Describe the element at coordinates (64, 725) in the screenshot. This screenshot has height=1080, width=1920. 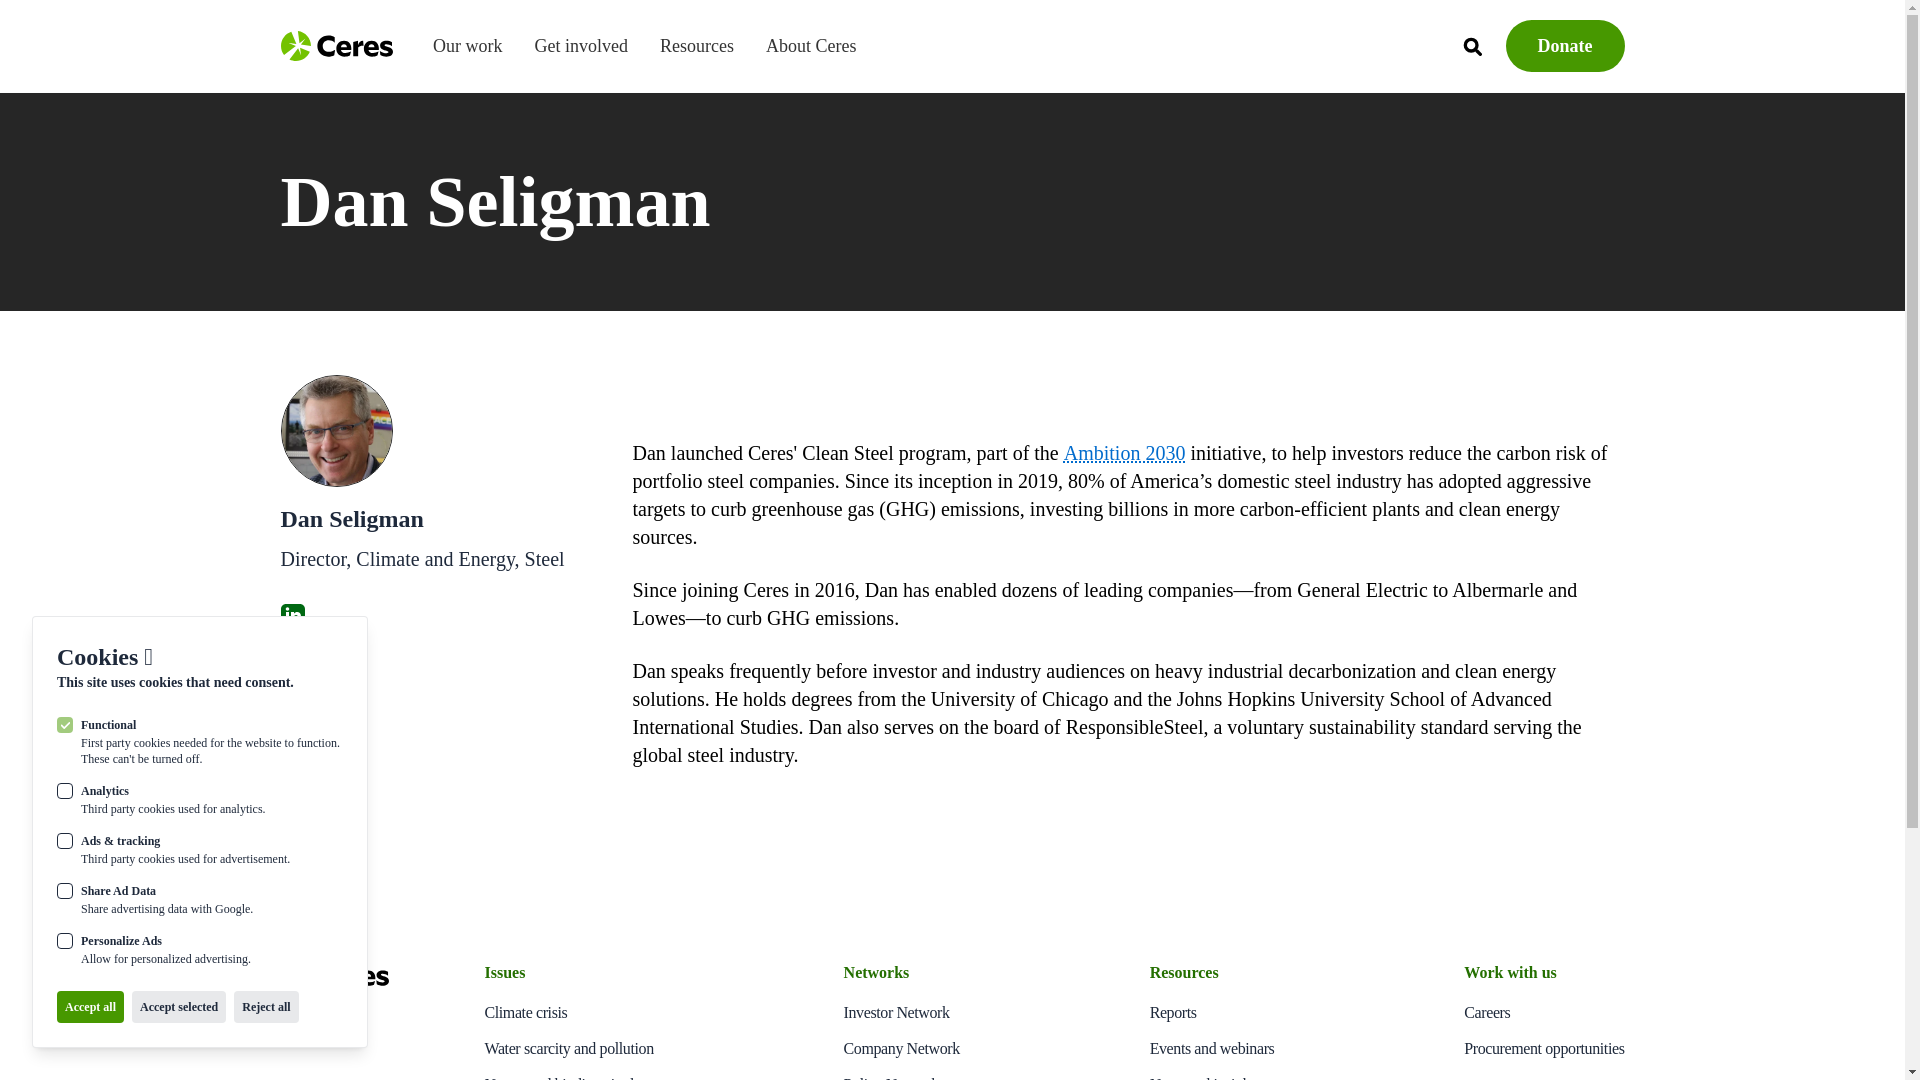
I see `on` at that location.